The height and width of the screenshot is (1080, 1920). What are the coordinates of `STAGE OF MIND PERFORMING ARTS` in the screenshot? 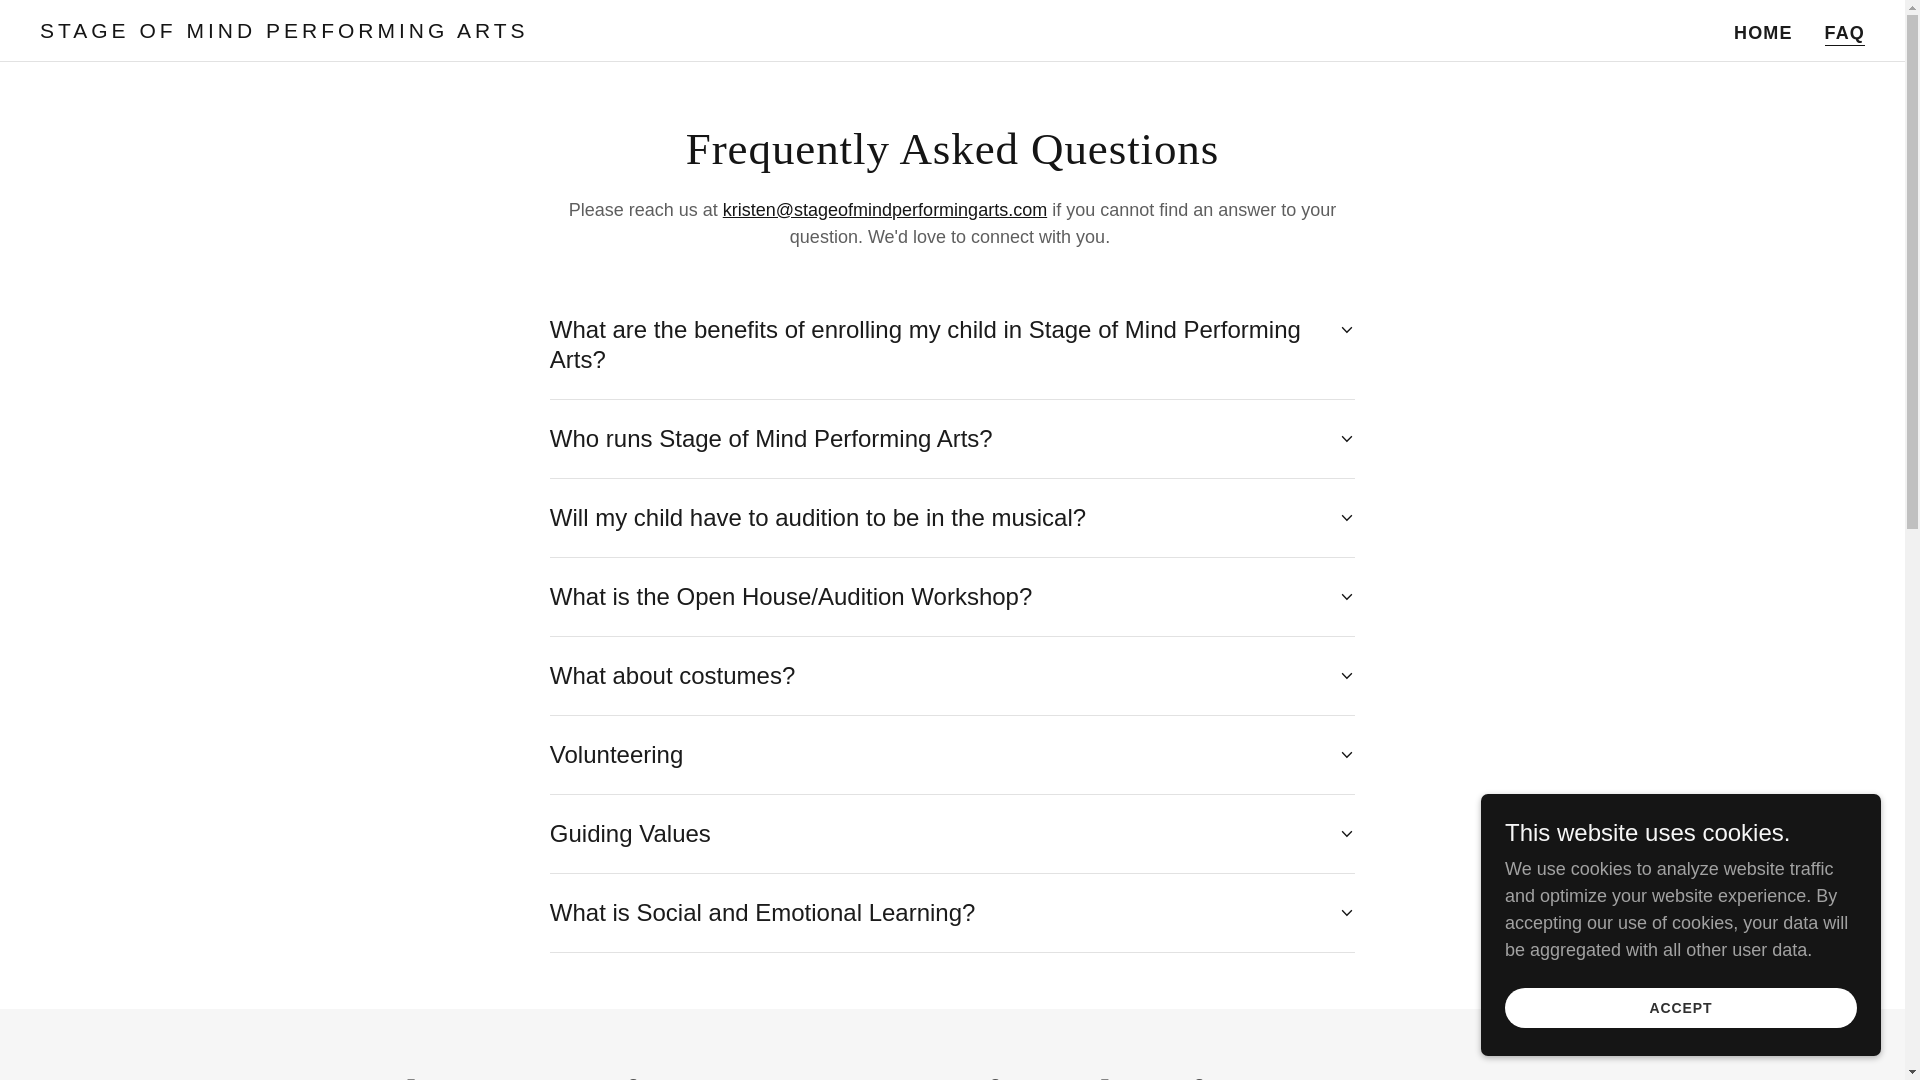 It's located at (360, 32).